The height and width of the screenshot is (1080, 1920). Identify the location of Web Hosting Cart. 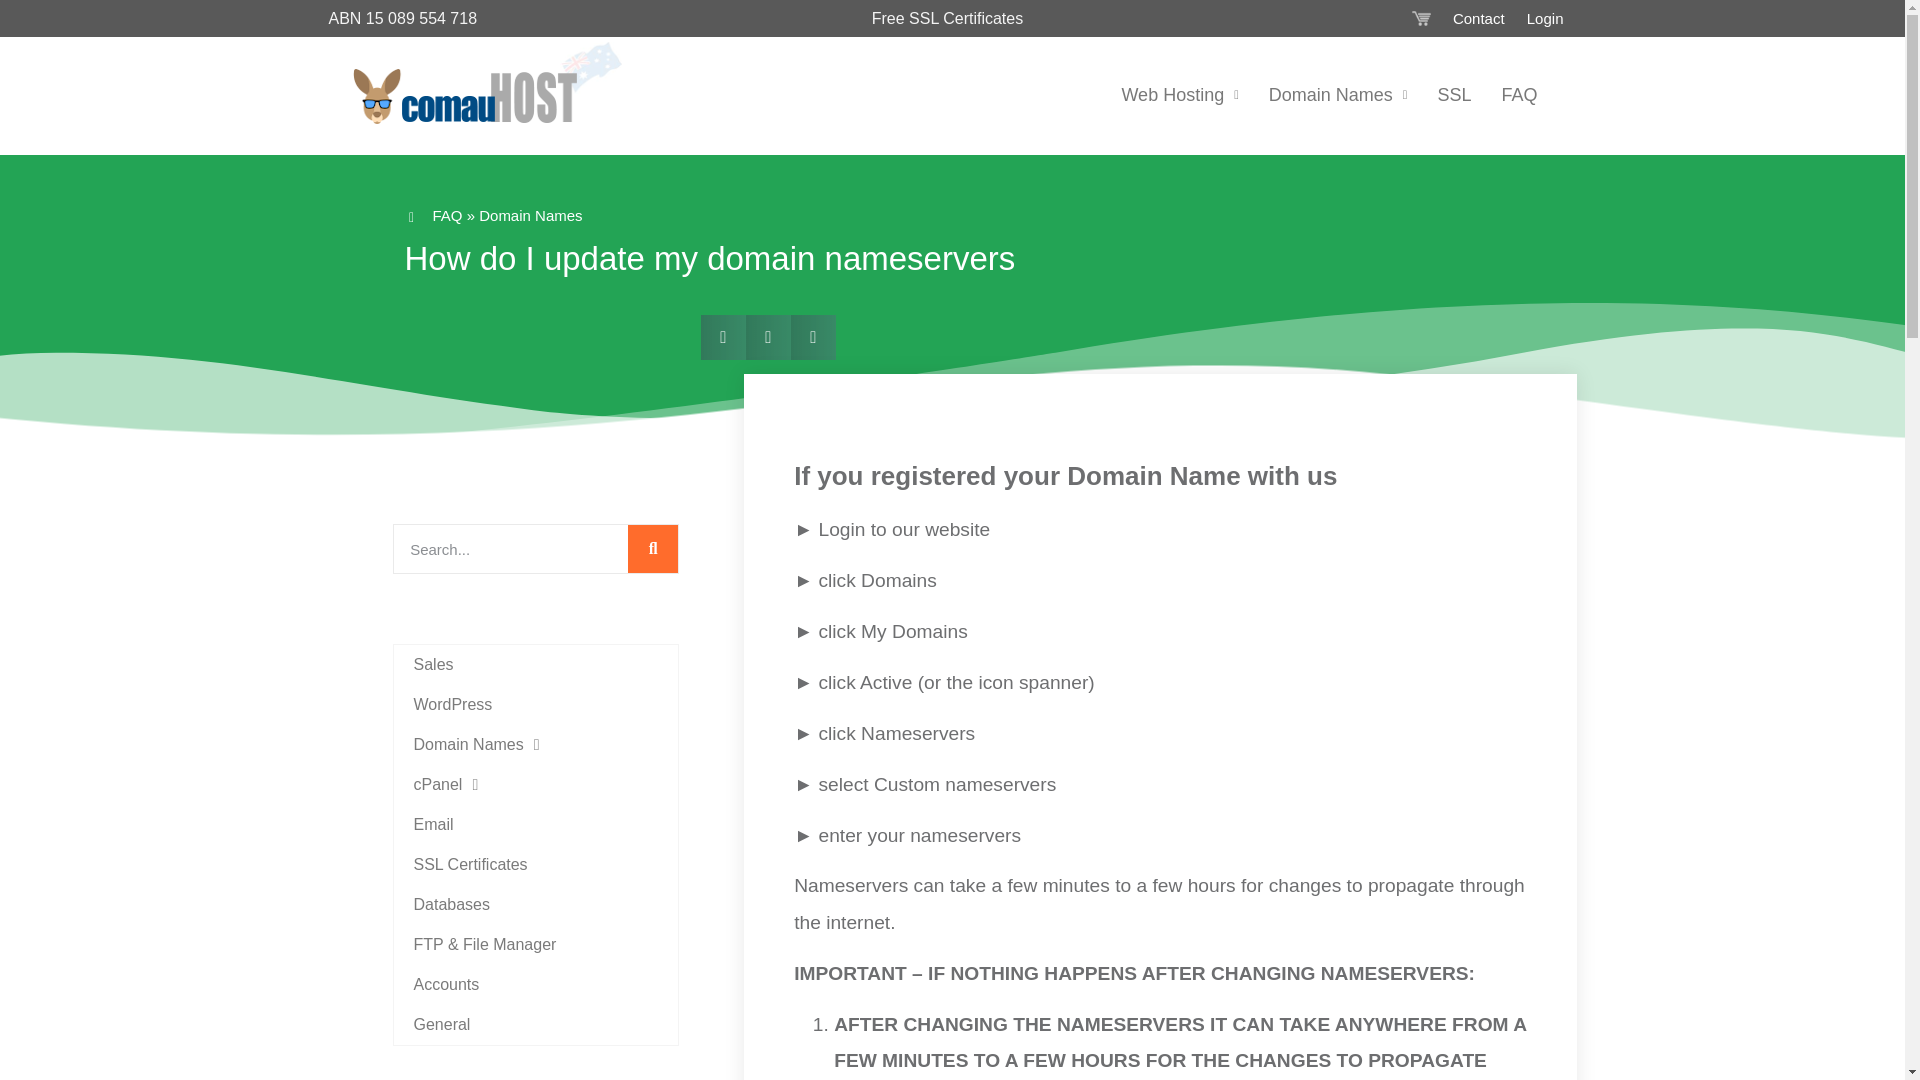
(1420, 18).